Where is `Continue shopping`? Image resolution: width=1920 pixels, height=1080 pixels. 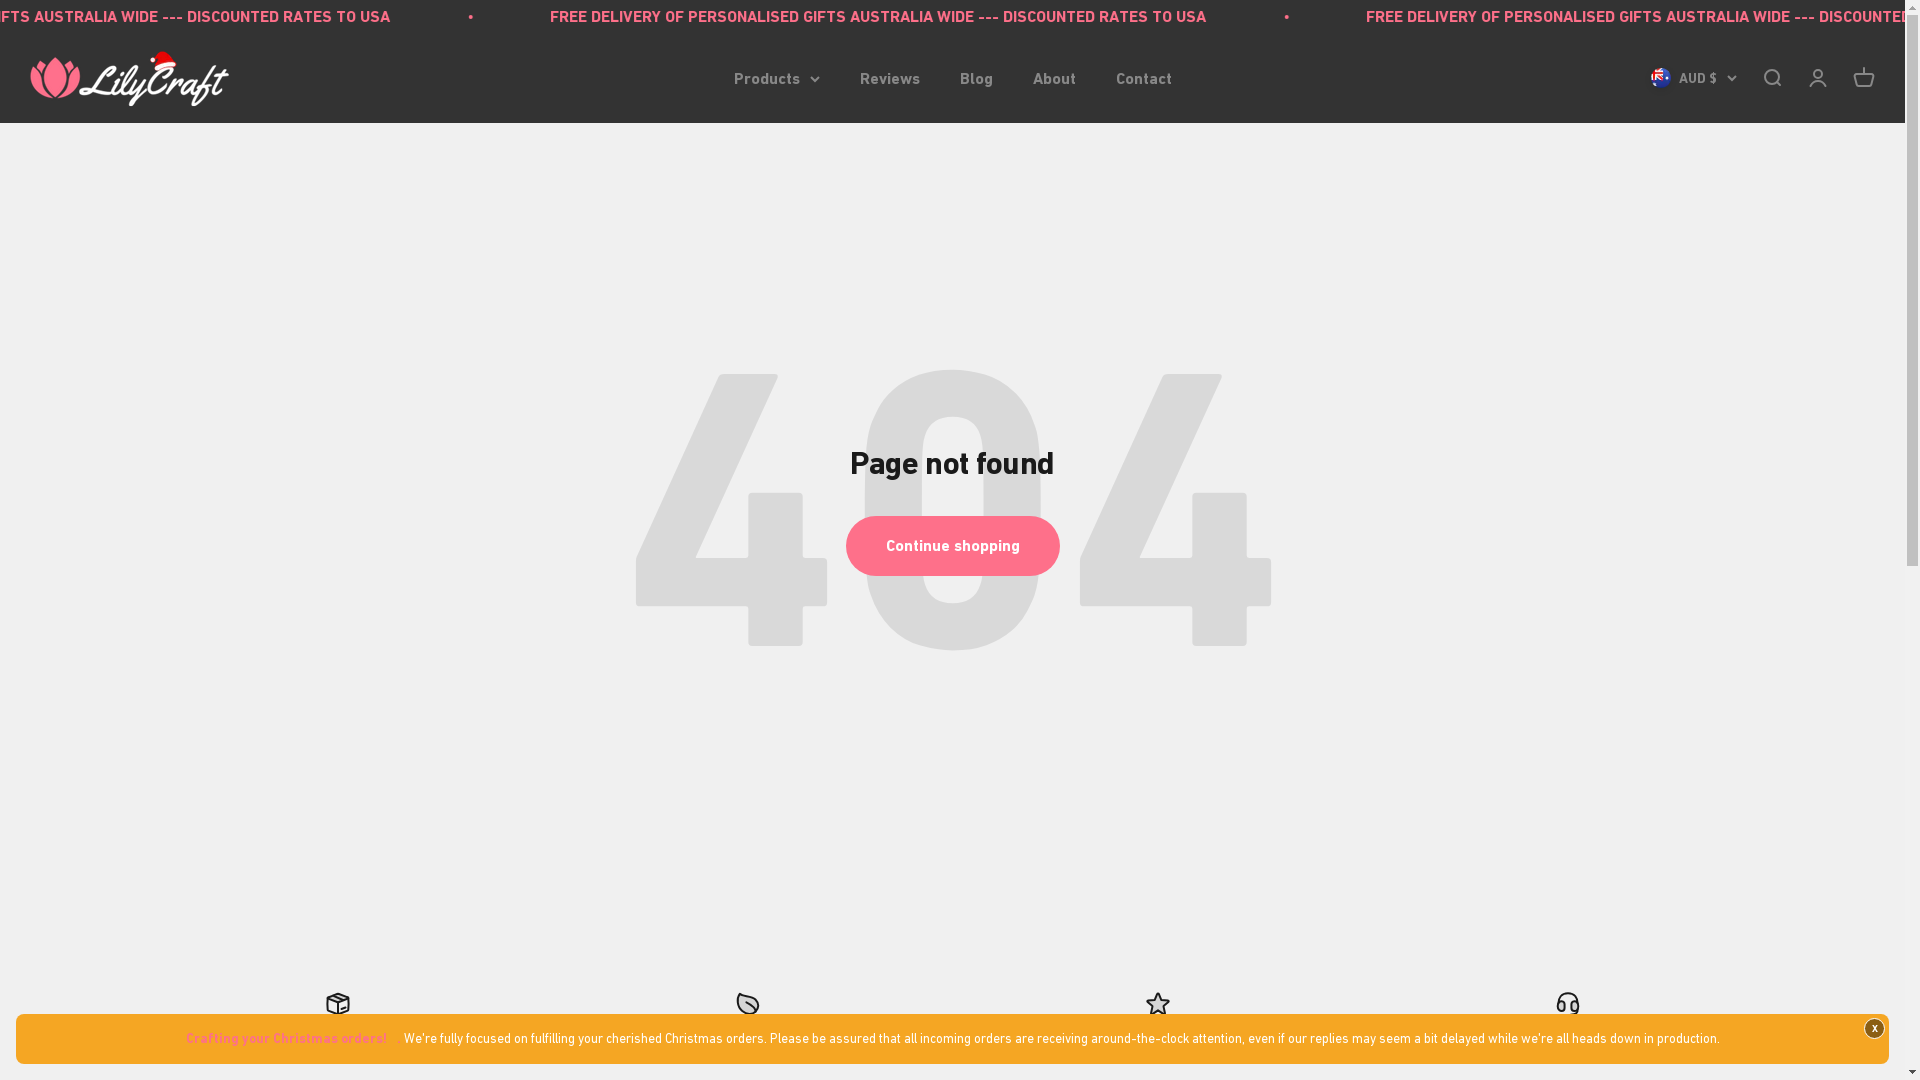 Continue shopping is located at coordinates (953, 546).